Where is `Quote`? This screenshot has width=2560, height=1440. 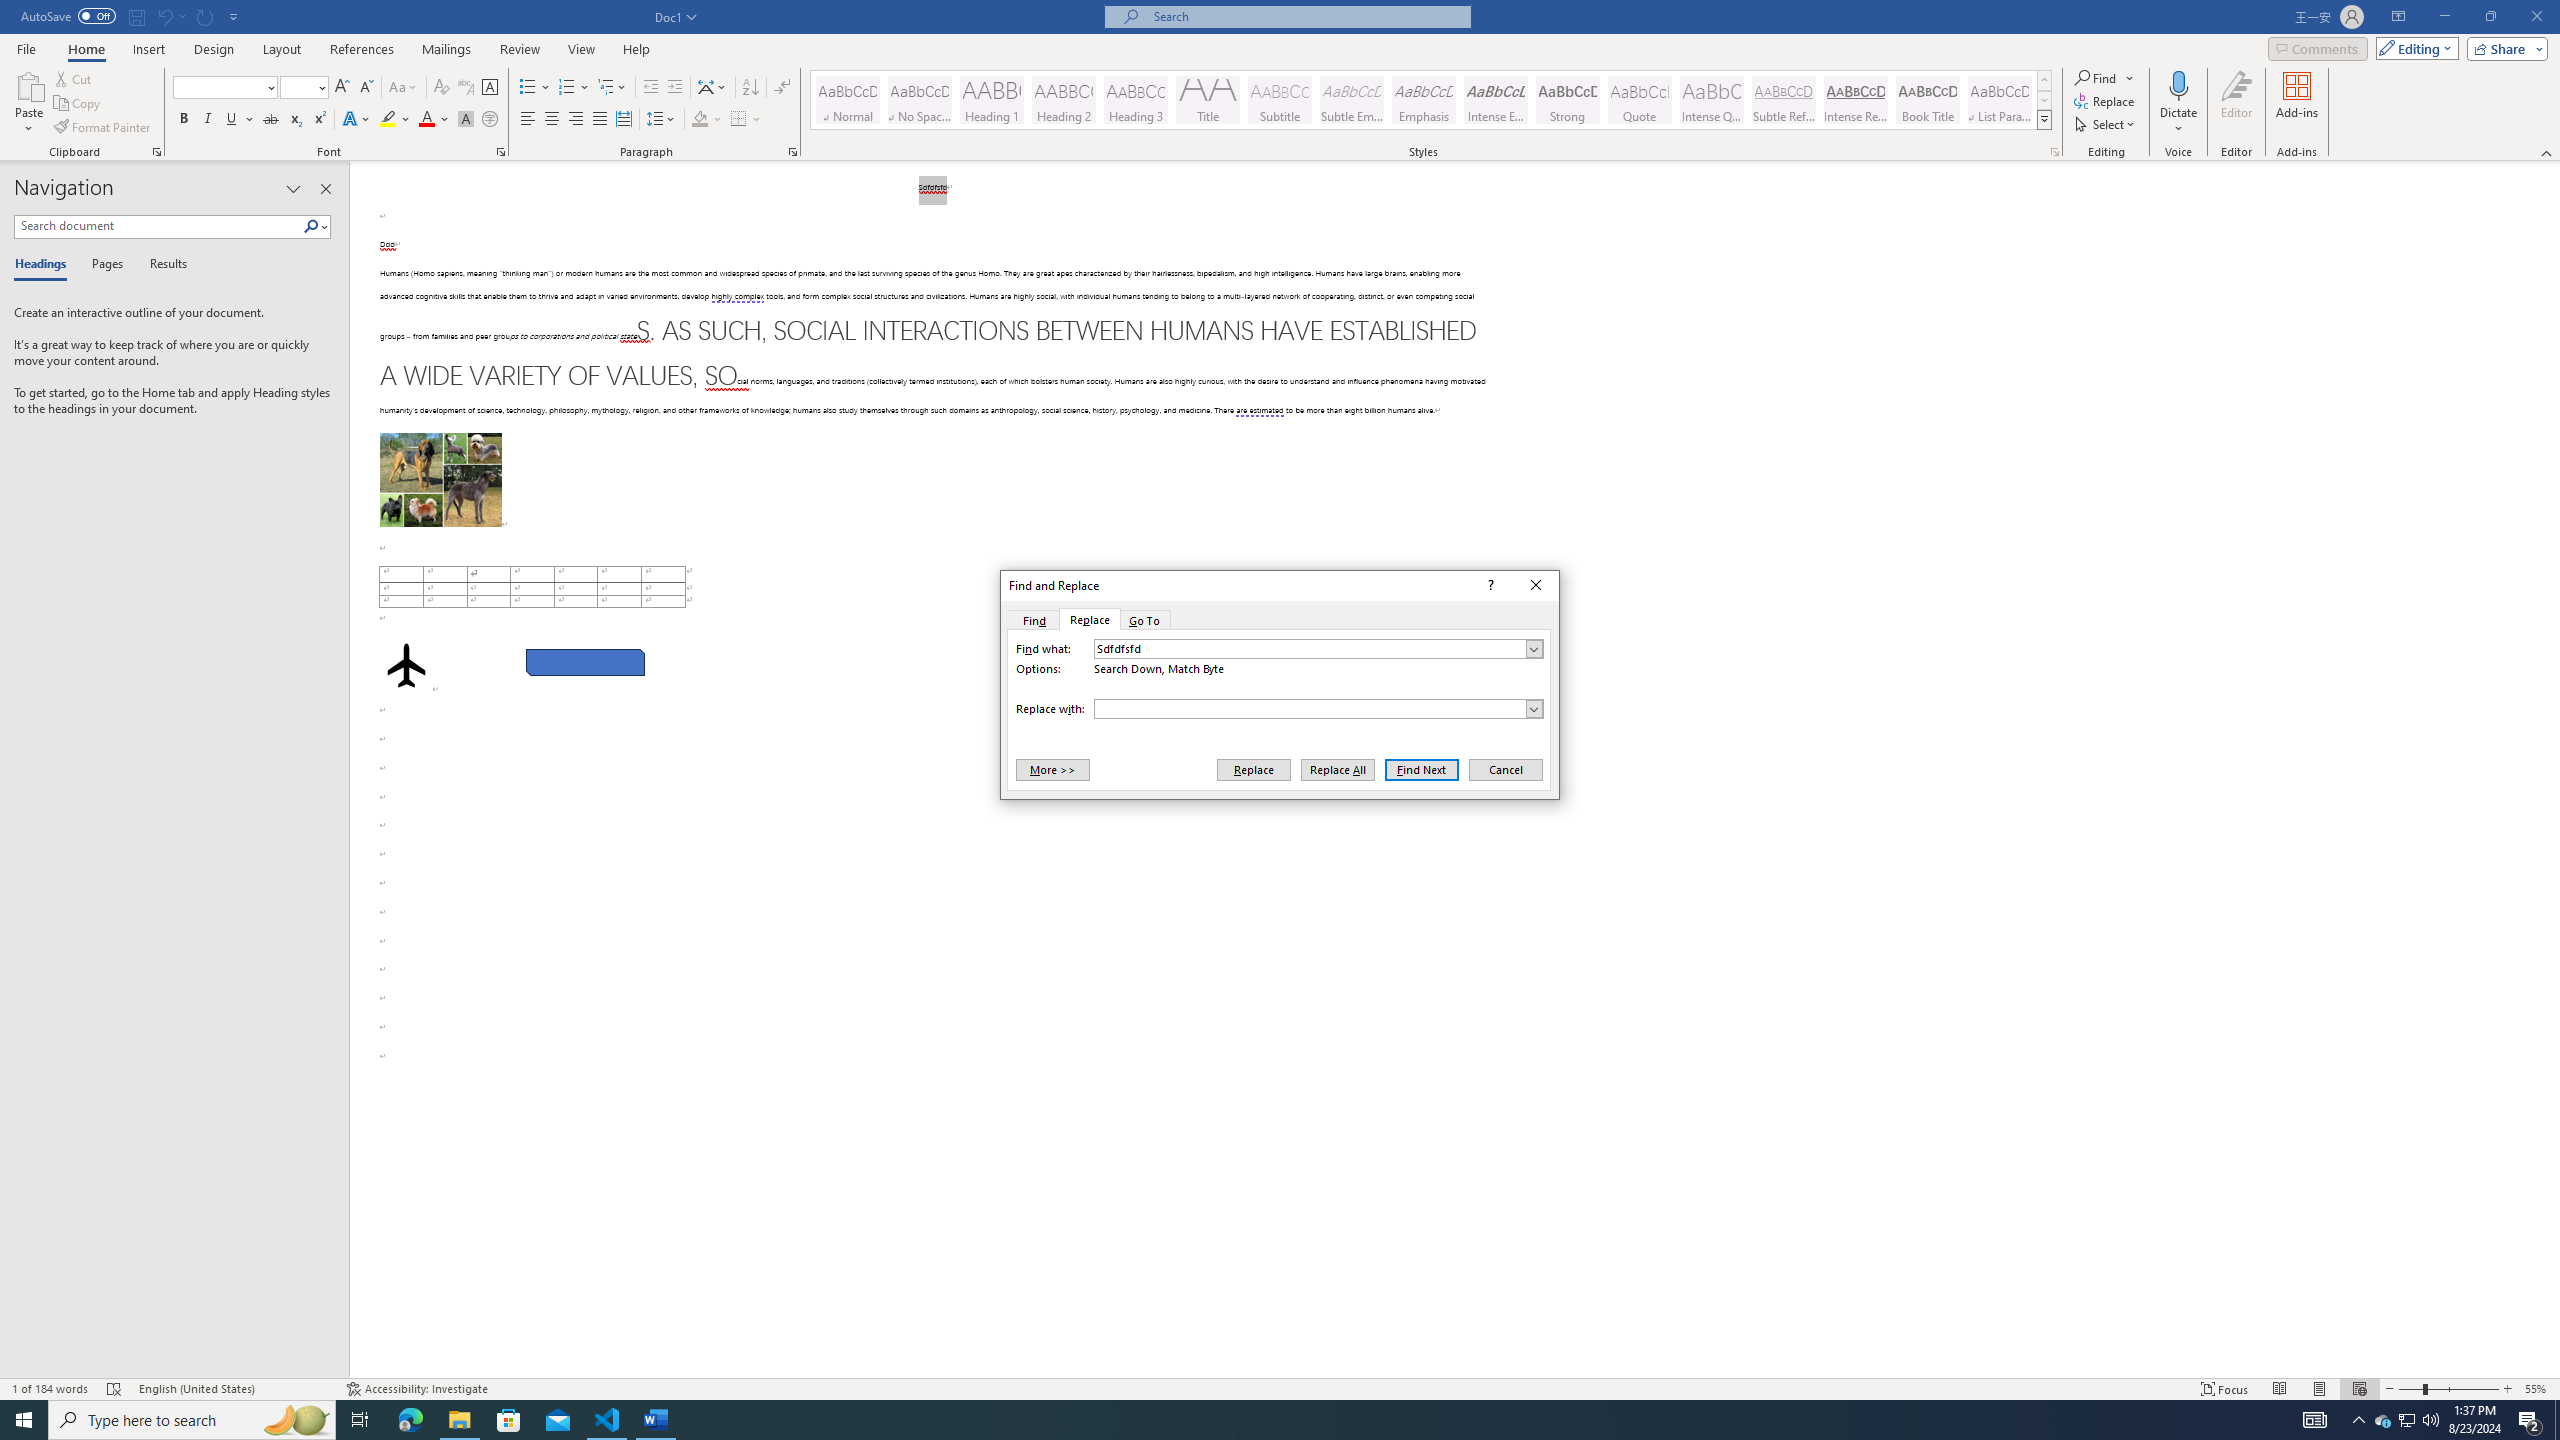 Quote is located at coordinates (1640, 100).